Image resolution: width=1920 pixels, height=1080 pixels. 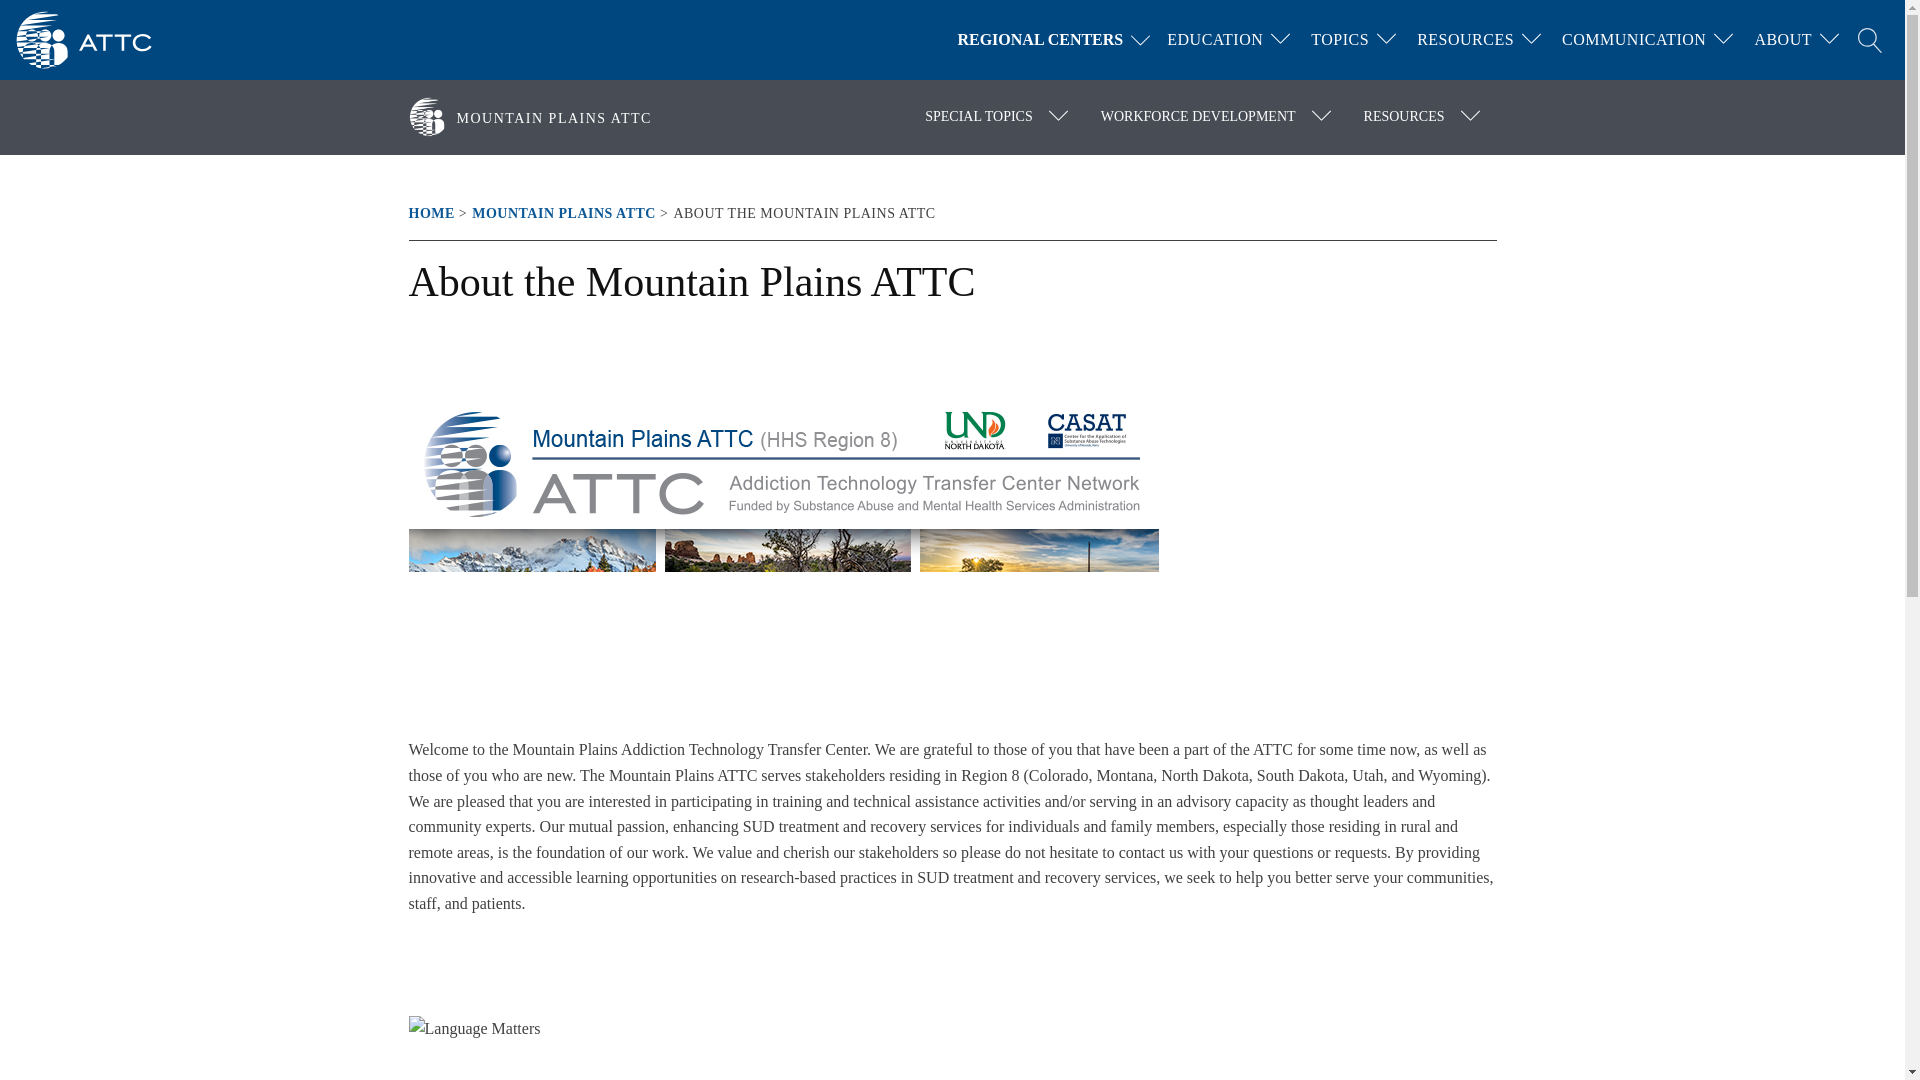 I want to click on RESOURCES, so click(x=1466, y=40).